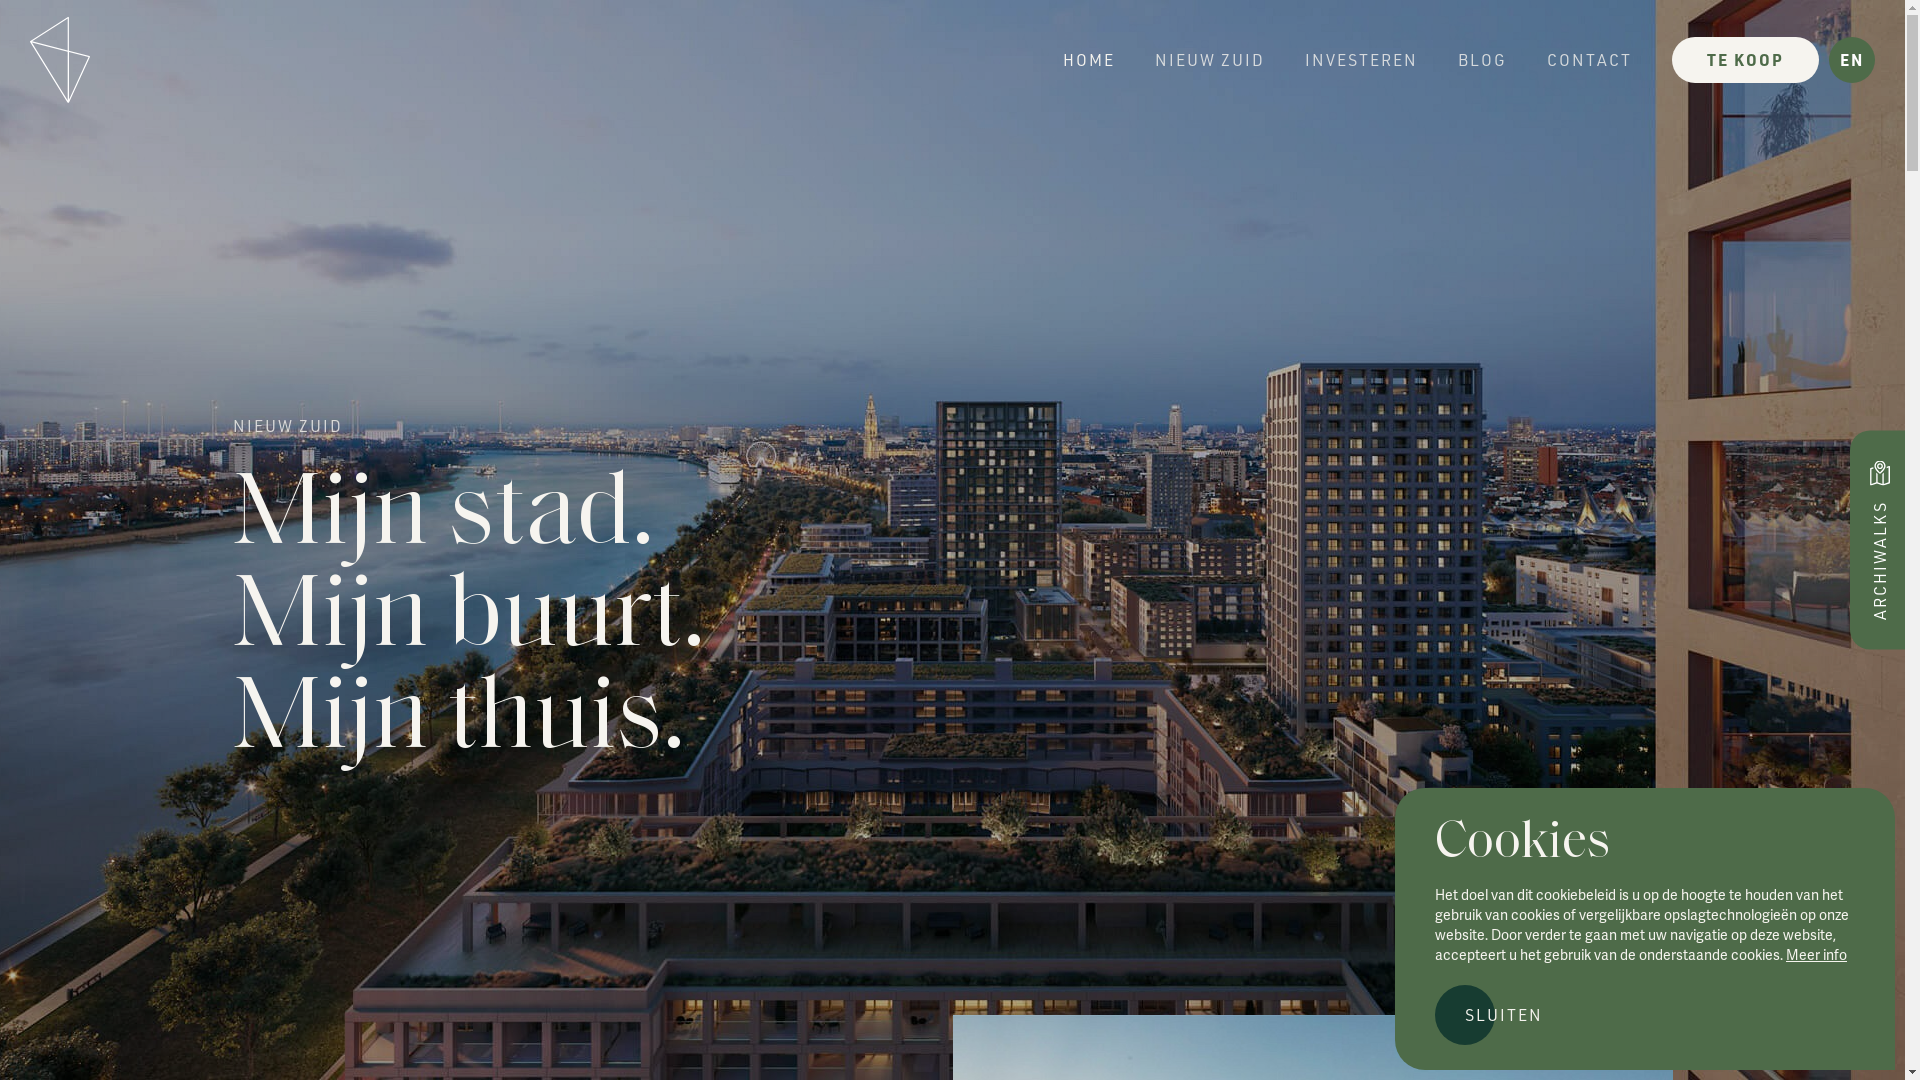  What do you see at coordinates (1590, 60) in the screenshot?
I see `CONTACT` at bounding box center [1590, 60].